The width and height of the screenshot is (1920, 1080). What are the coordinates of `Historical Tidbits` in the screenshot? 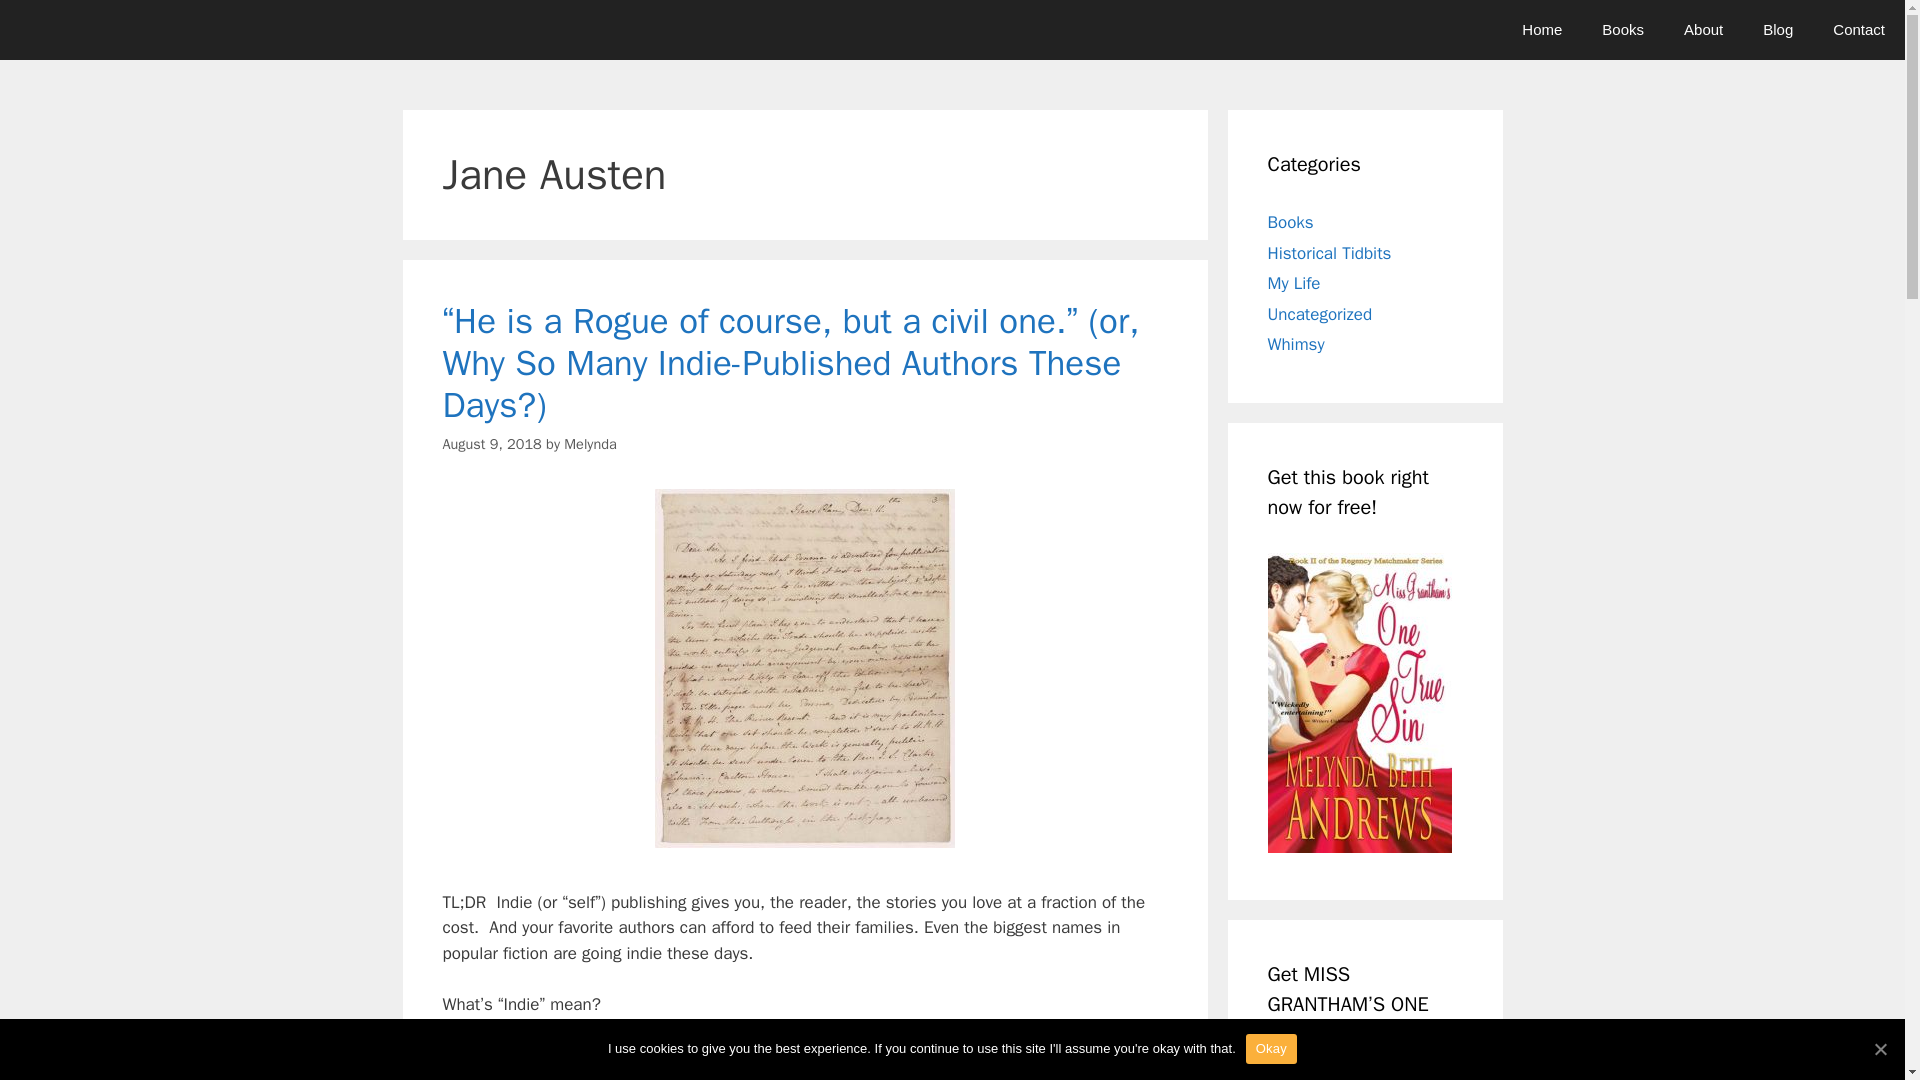 It's located at (1330, 252).